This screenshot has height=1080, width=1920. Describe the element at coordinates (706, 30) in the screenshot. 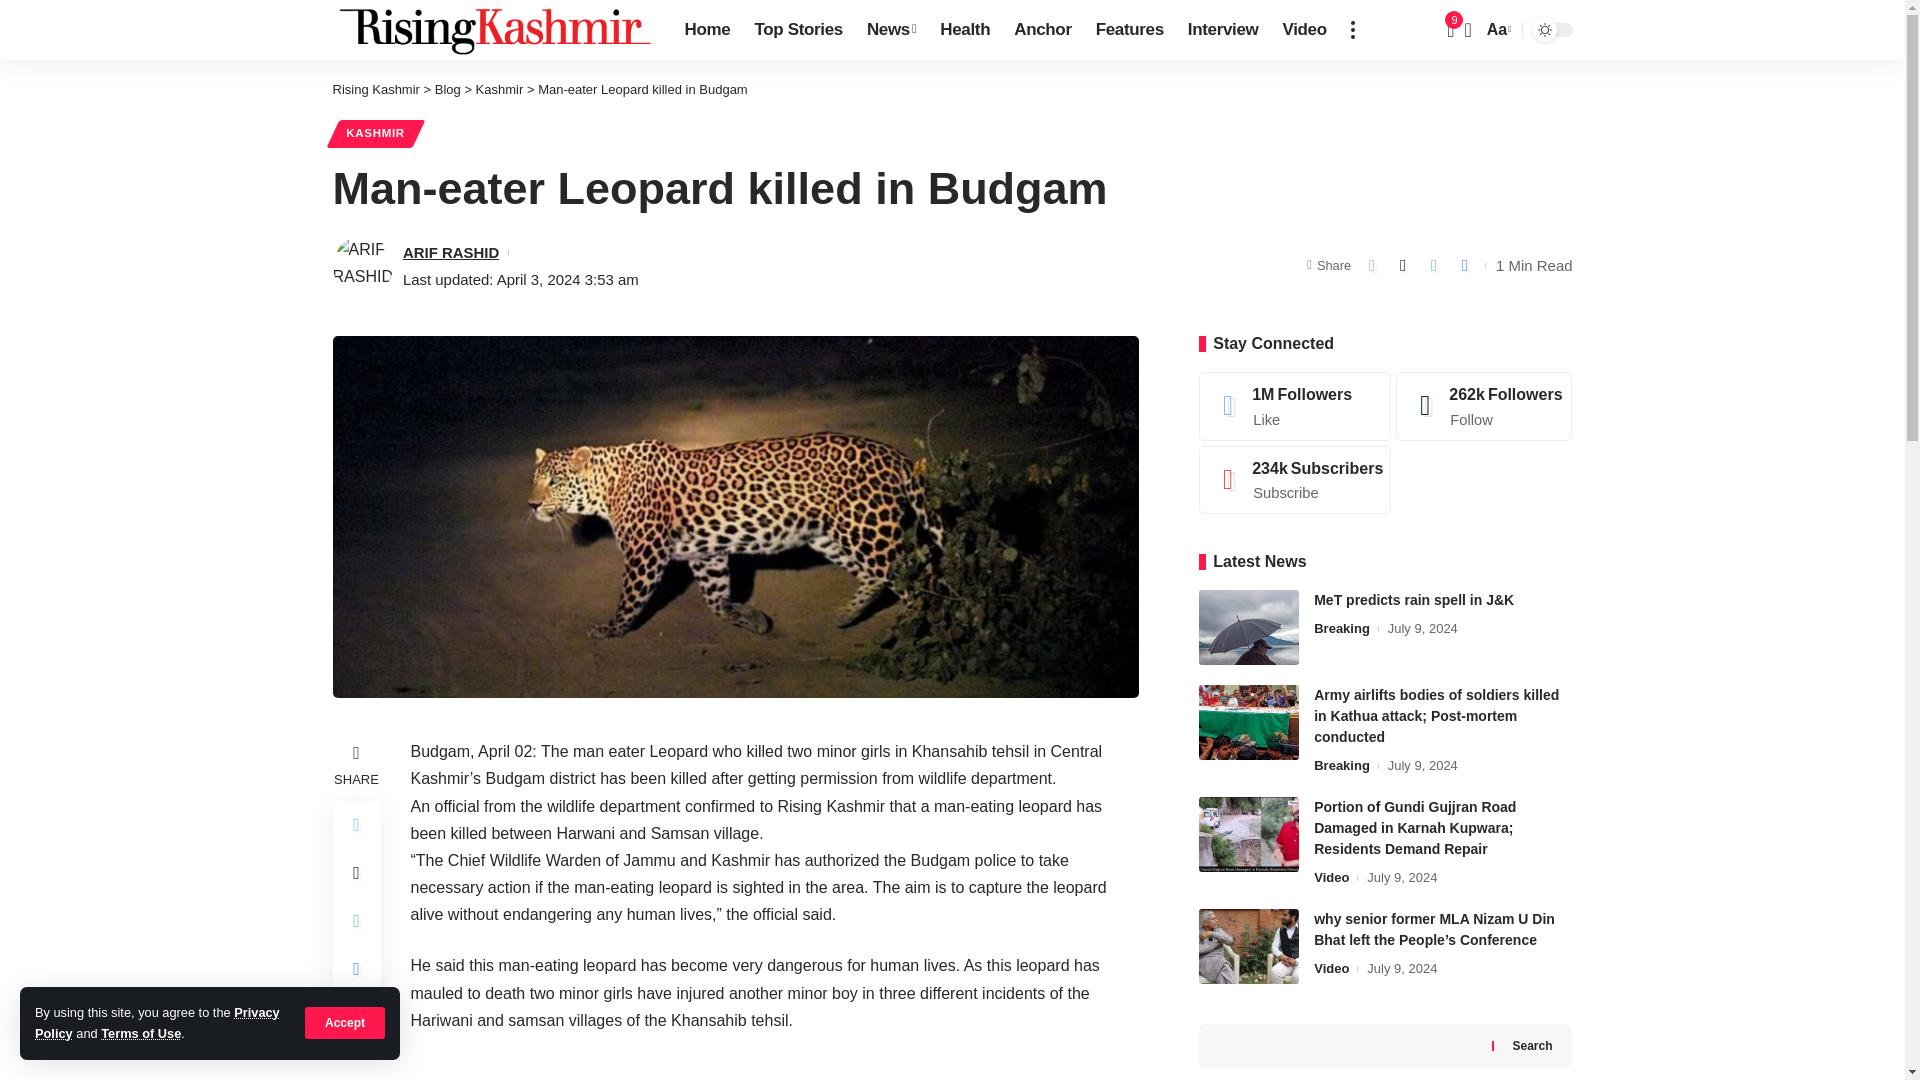

I see `Home` at that location.